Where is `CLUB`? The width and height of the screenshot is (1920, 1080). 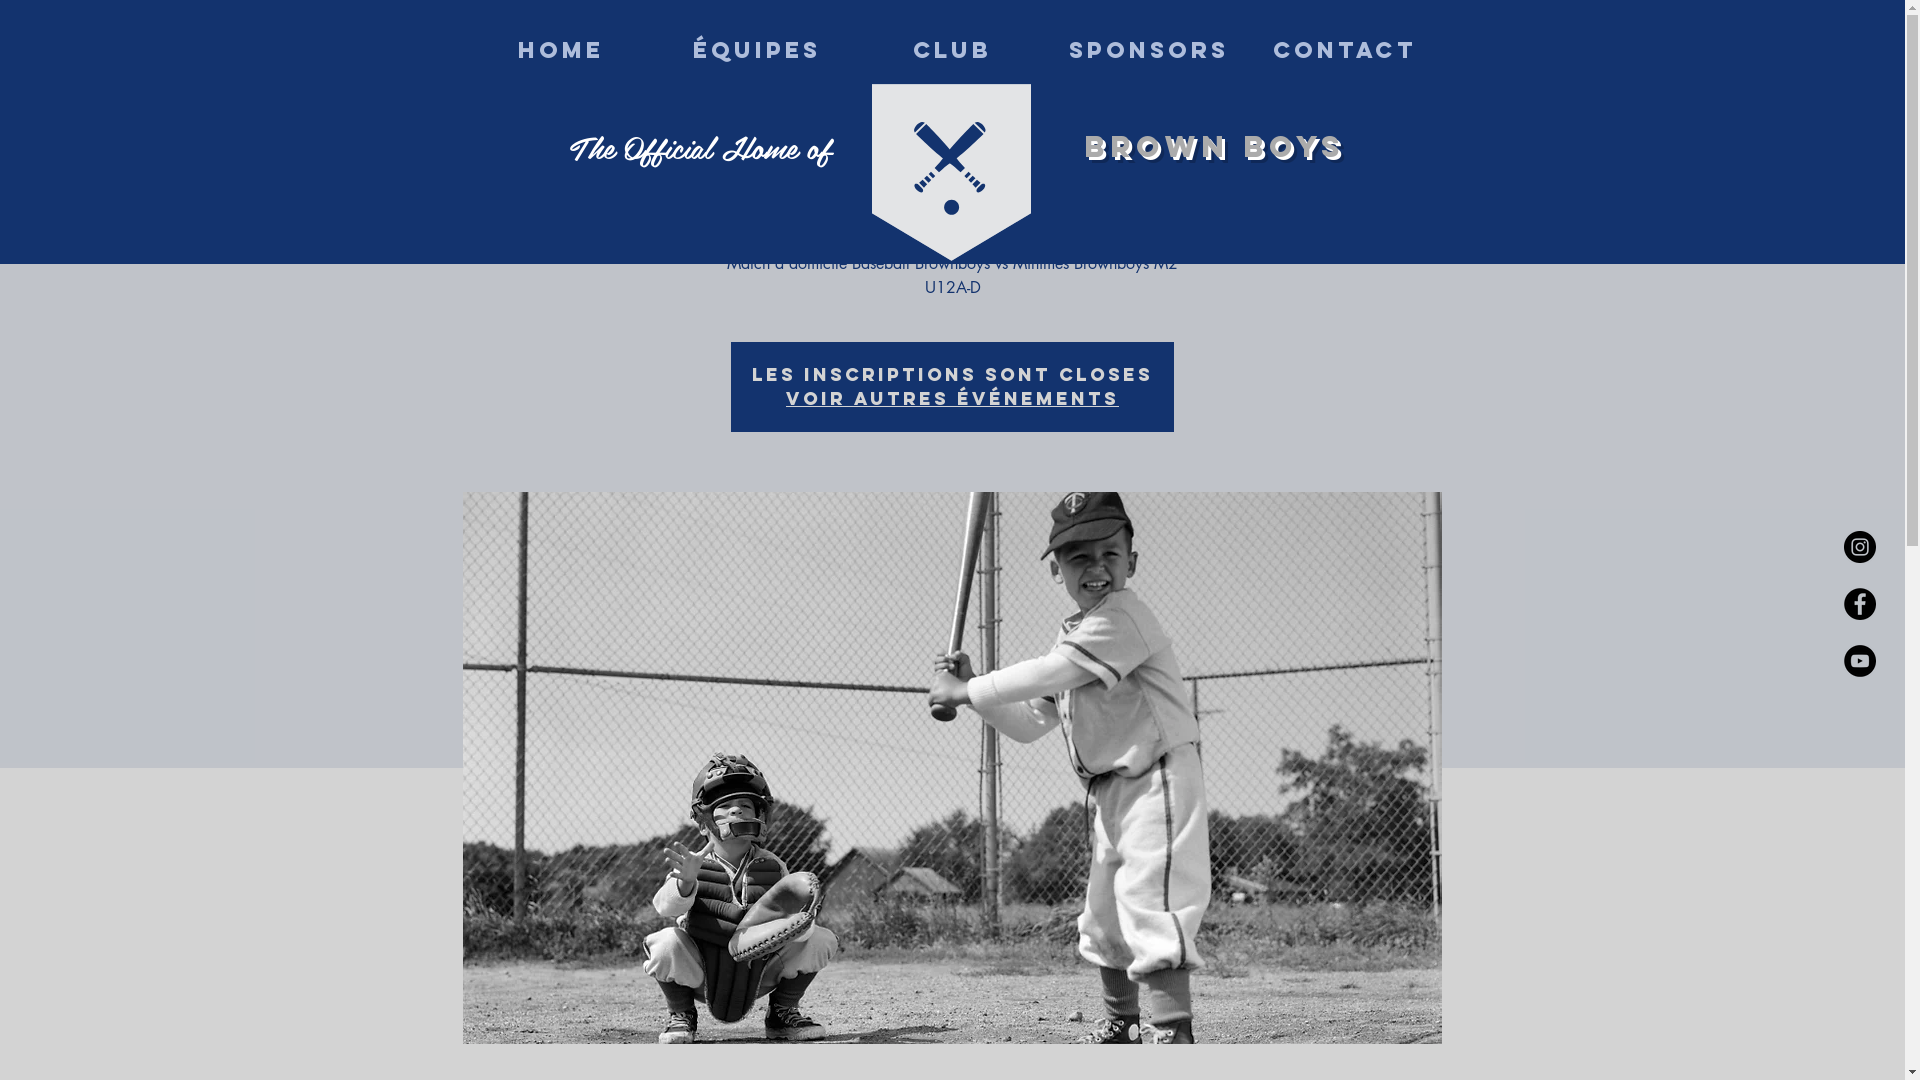
CLUB is located at coordinates (952, 50).